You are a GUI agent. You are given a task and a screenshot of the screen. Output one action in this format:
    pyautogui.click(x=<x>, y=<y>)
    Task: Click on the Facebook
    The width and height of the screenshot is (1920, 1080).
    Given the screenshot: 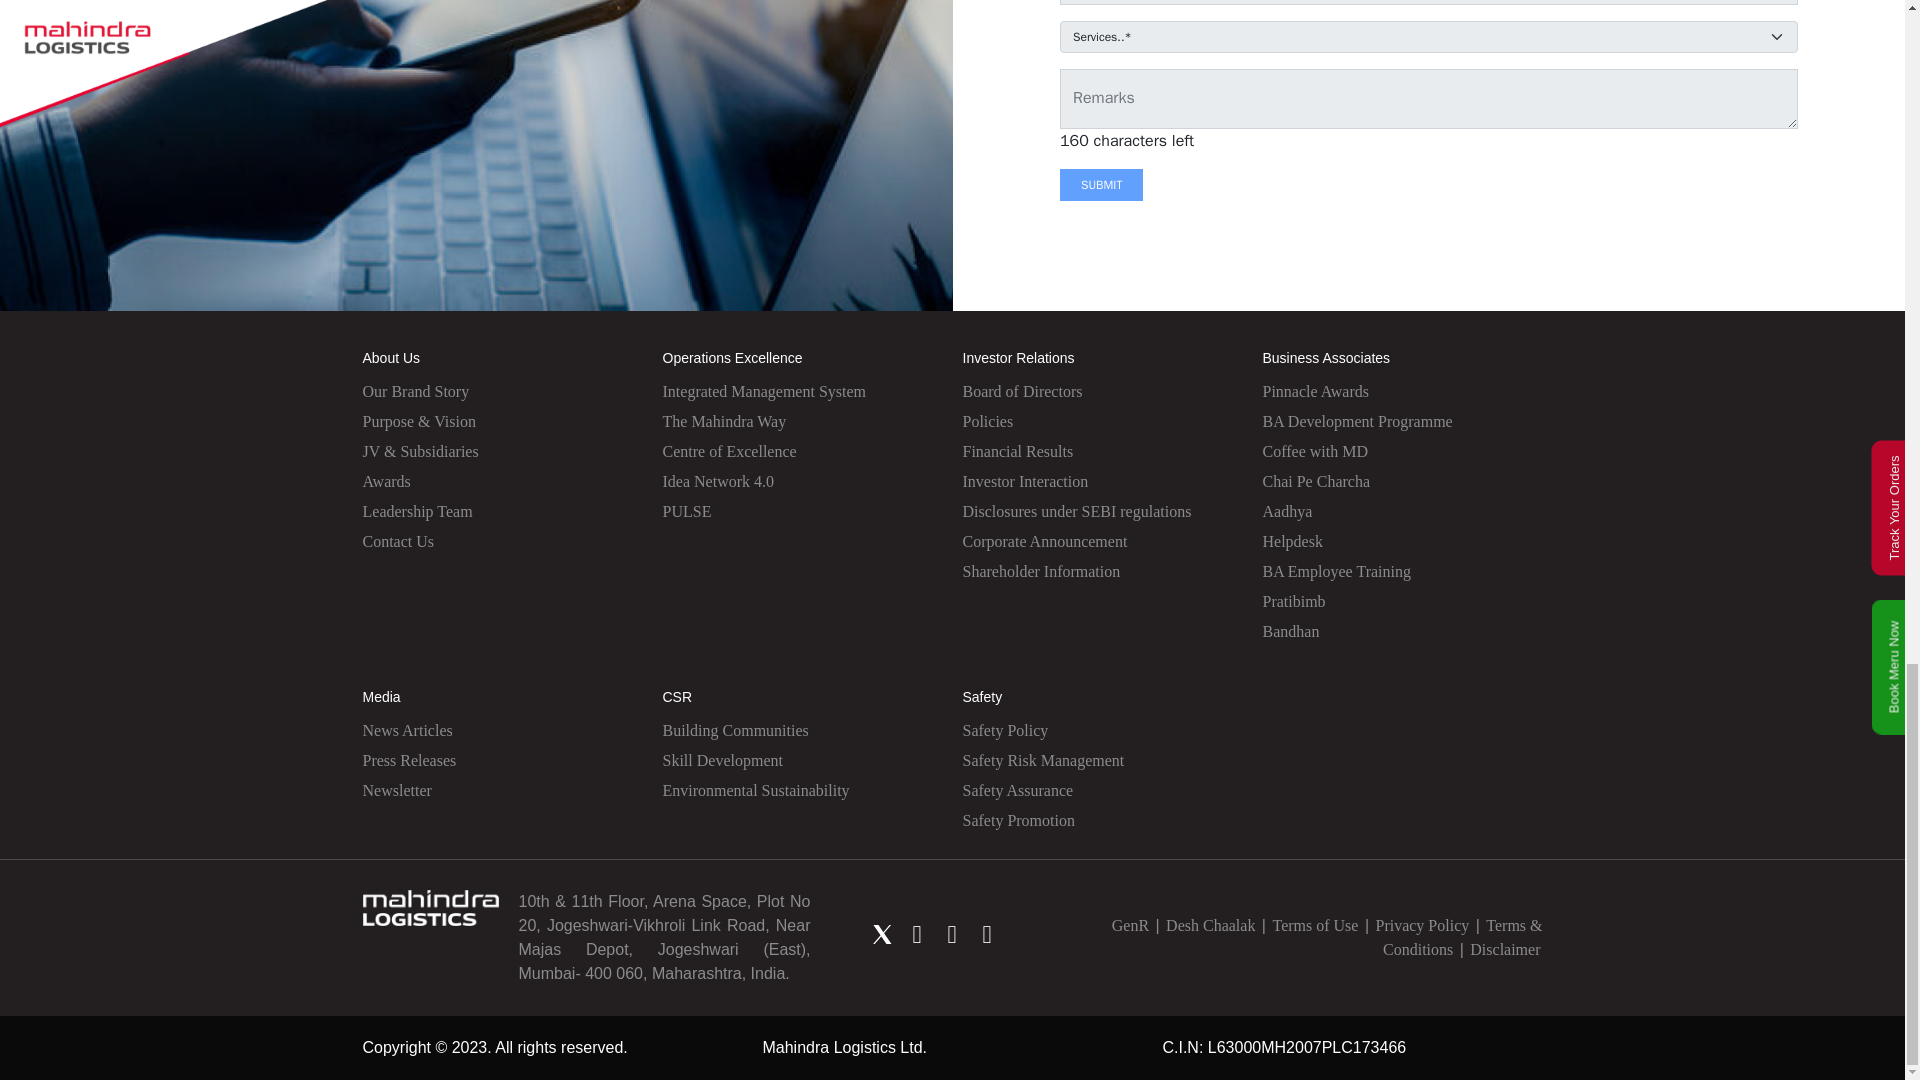 What is the action you would take?
    pyautogui.click(x=916, y=934)
    